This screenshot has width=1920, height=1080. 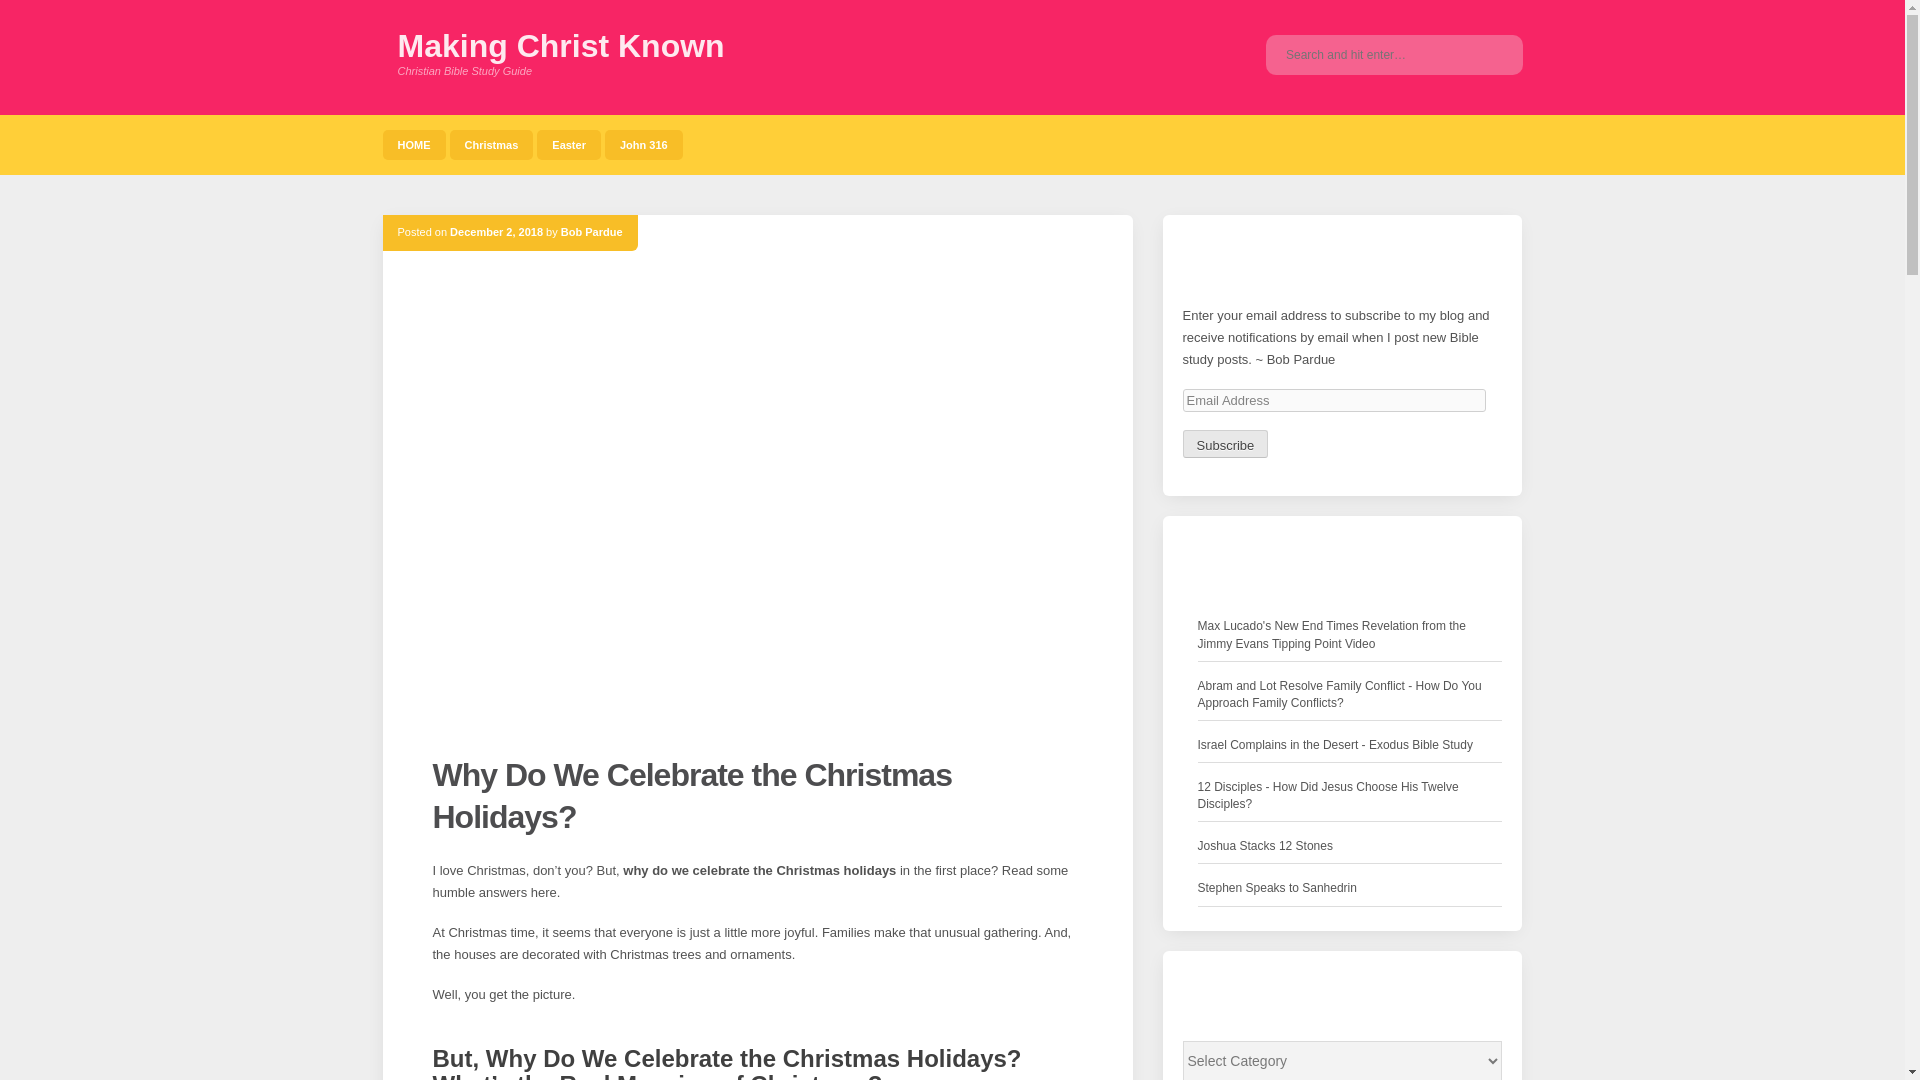 I want to click on Bob Pardue, so click(x=591, y=231).